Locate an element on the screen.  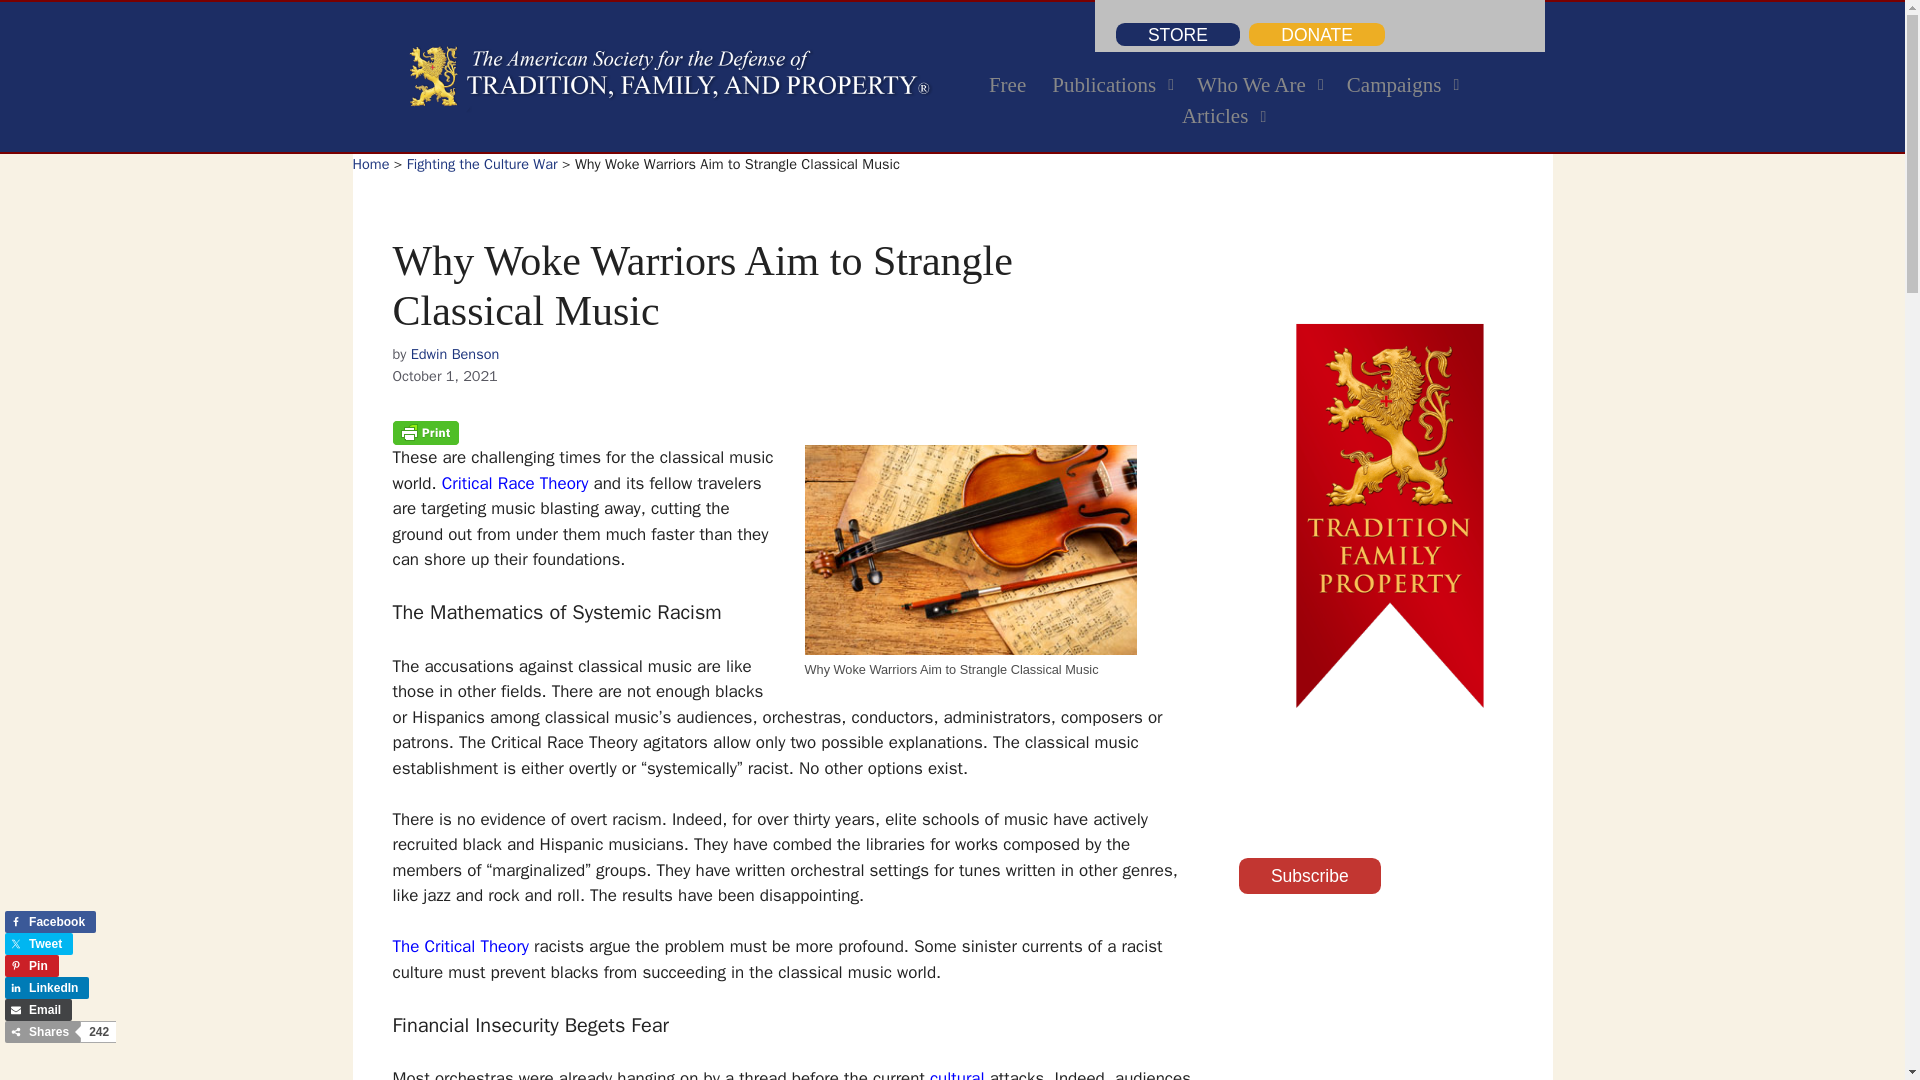
Share on Twitter is located at coordinates (38, 944).